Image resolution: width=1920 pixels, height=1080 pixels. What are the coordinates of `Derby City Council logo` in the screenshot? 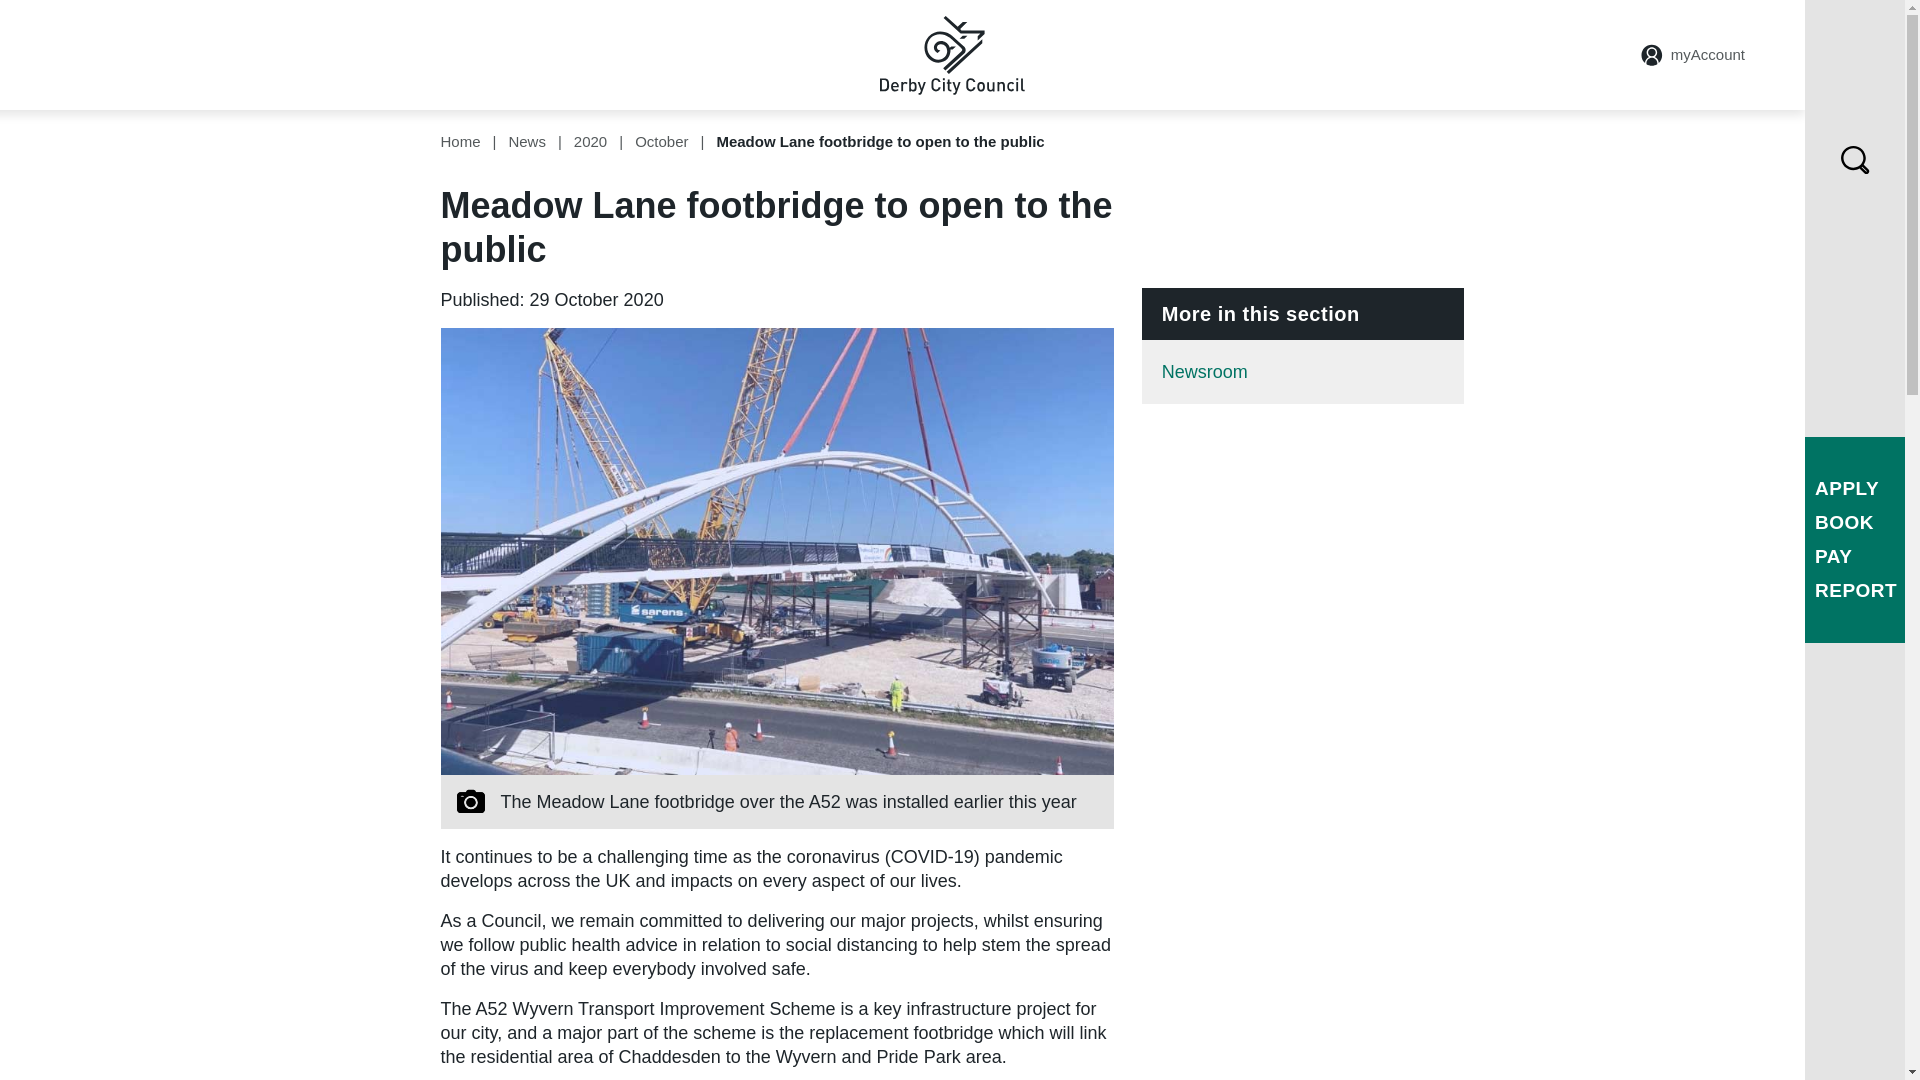 It's located at (952, 54).